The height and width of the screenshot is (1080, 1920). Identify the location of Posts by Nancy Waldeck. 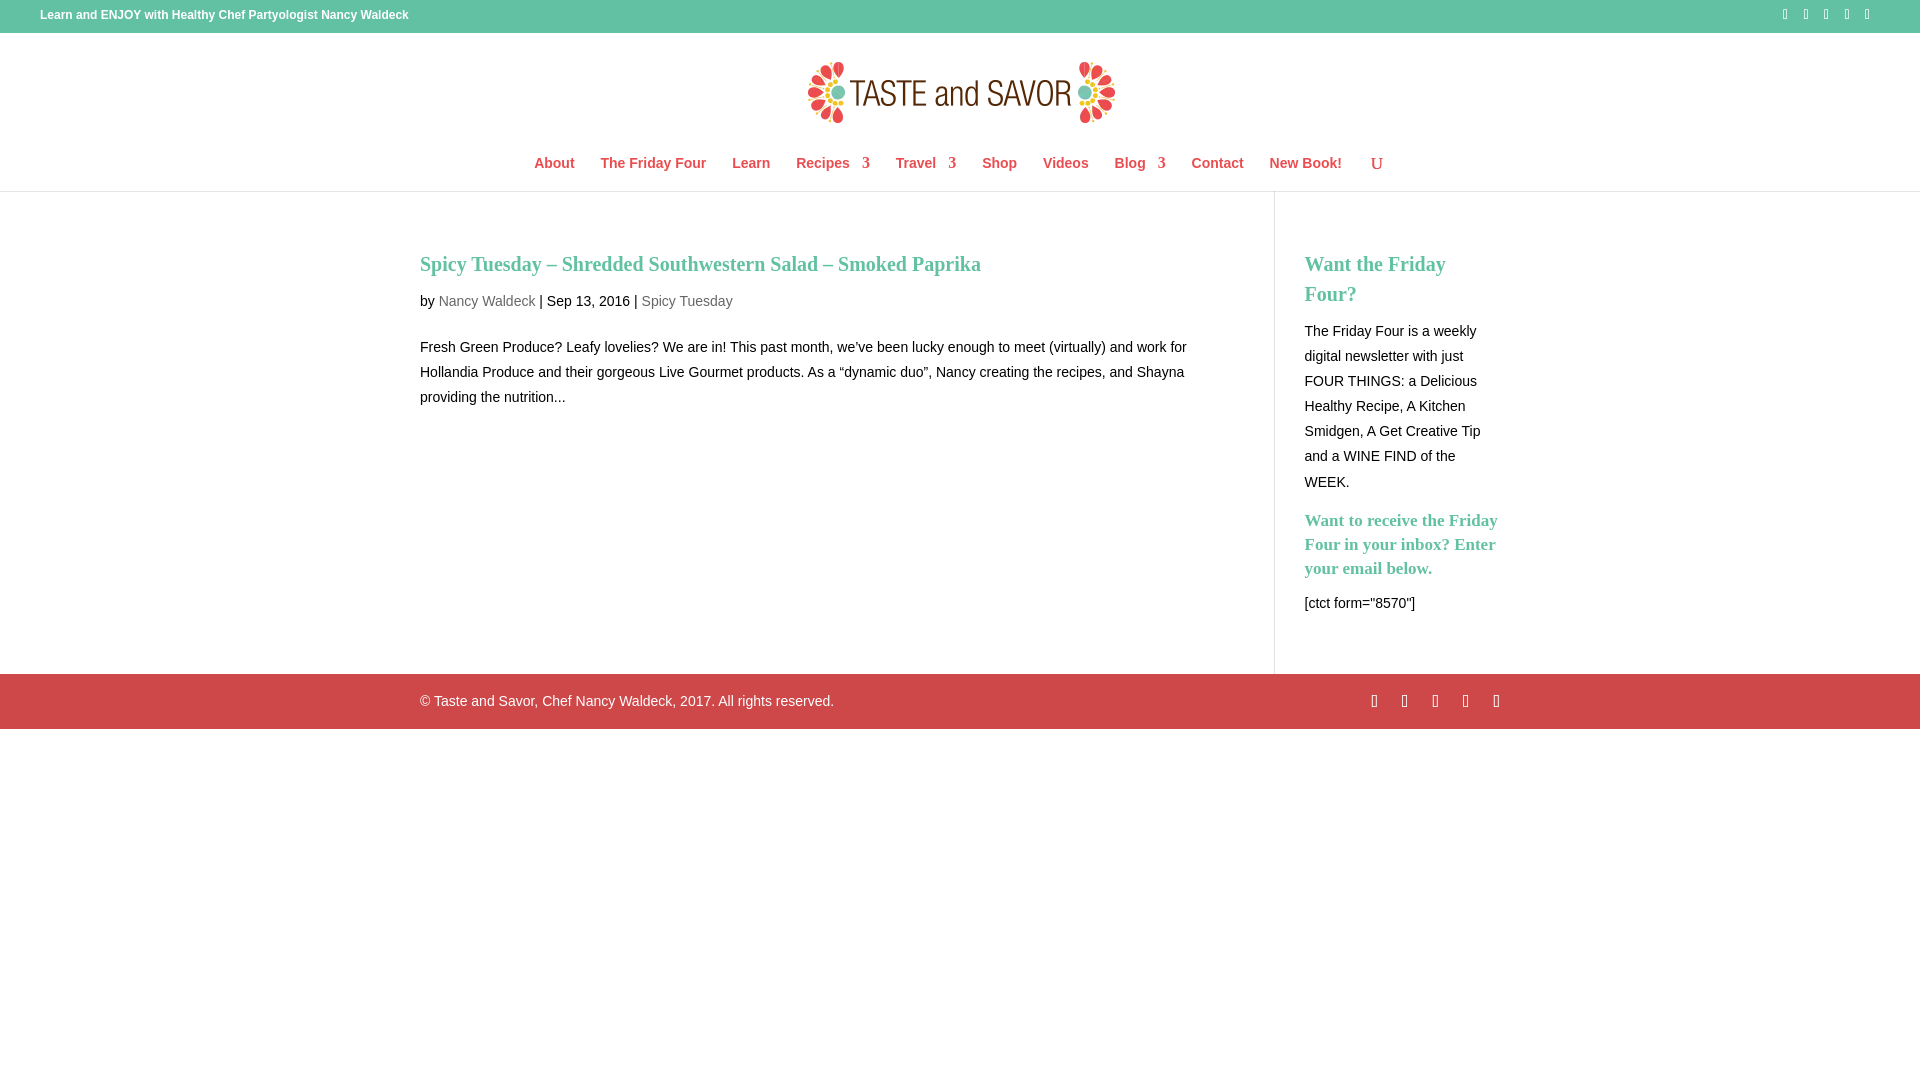
(487, 299).